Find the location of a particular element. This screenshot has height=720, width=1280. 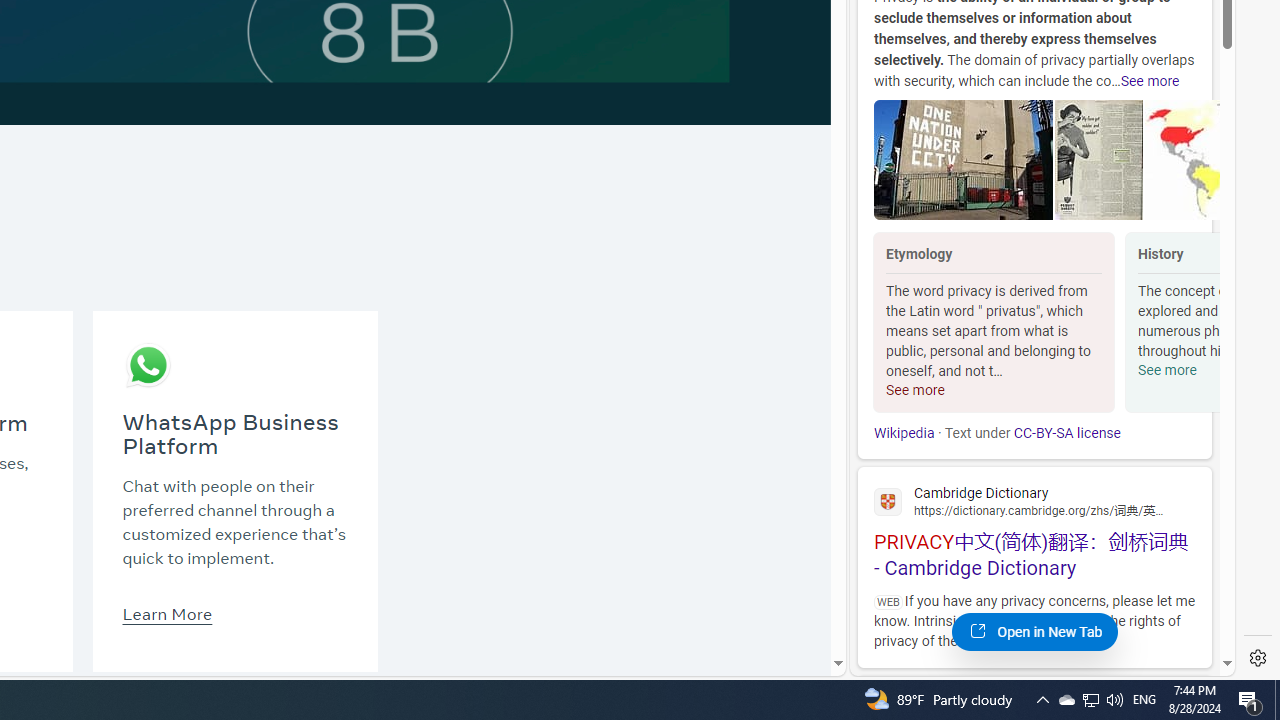

Learn More is located at coordinates (166, 613).